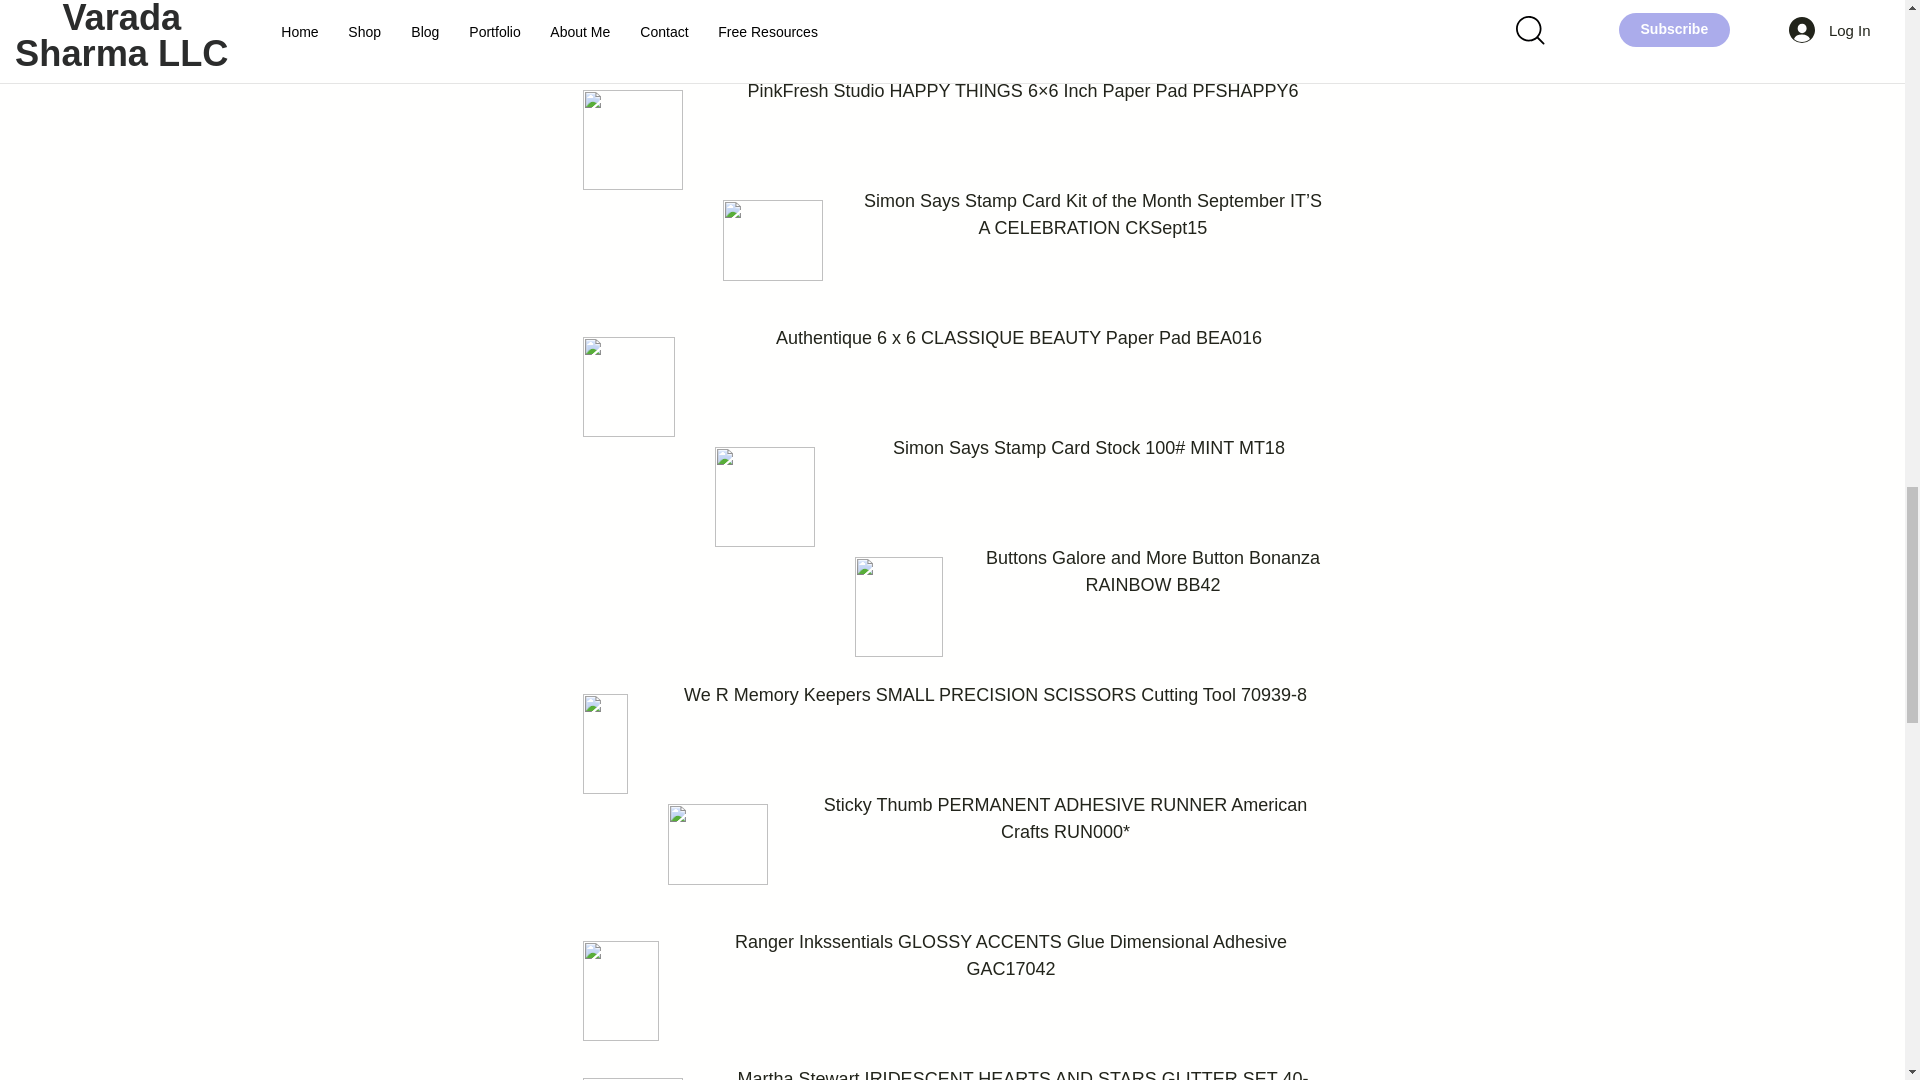  What do you see at coordinates (1018, 338) in the screenshot?
I see `Authentique 6 x 6 CLASSIQUE BEAUTY Paper Pad BEA016` at bounding box center [1018, 338].